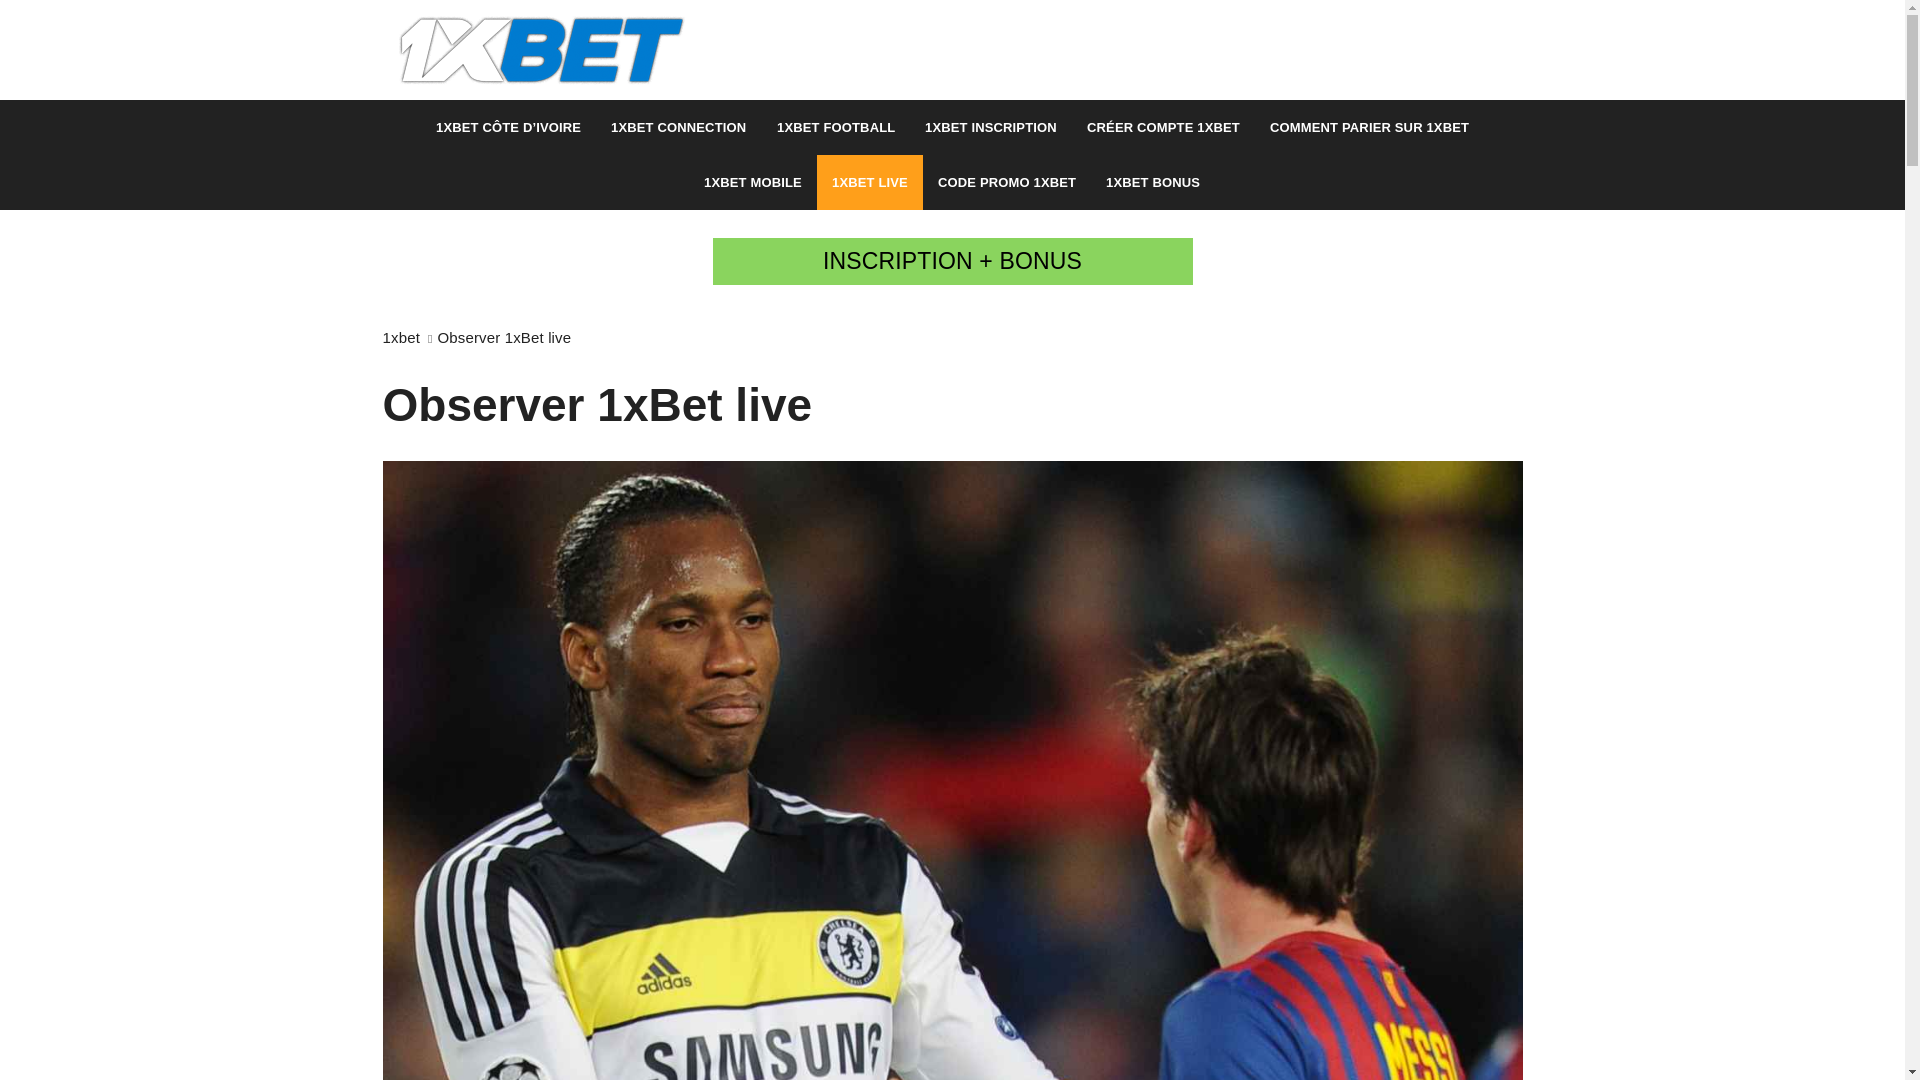  What do you see at coordinates (1153, 182) in the screenshot?
I see `1XBET BONUS` at bounding box center [1153, 182].